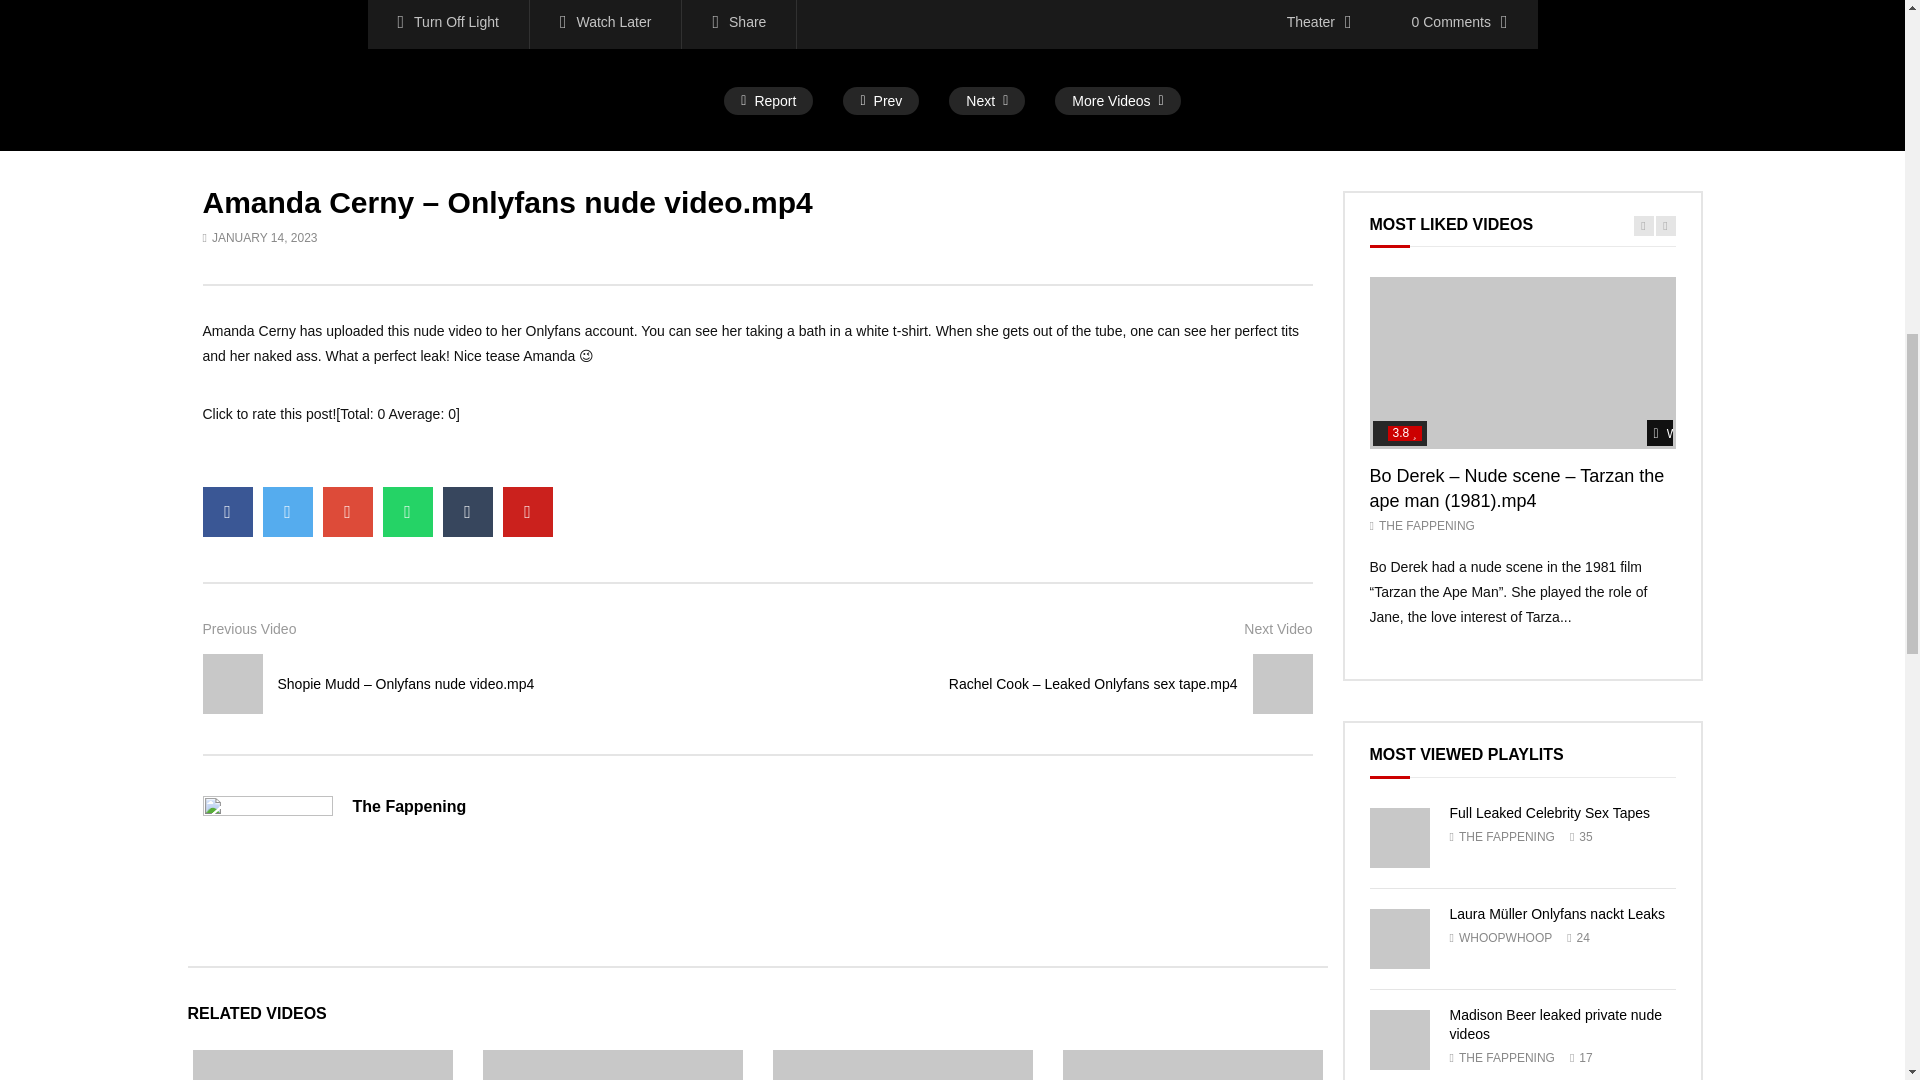 The width and height of the screenshot is (1920, 1080). Describe the element at coordinates (880, 101) in the screenshot. I see `Prev` at that location.